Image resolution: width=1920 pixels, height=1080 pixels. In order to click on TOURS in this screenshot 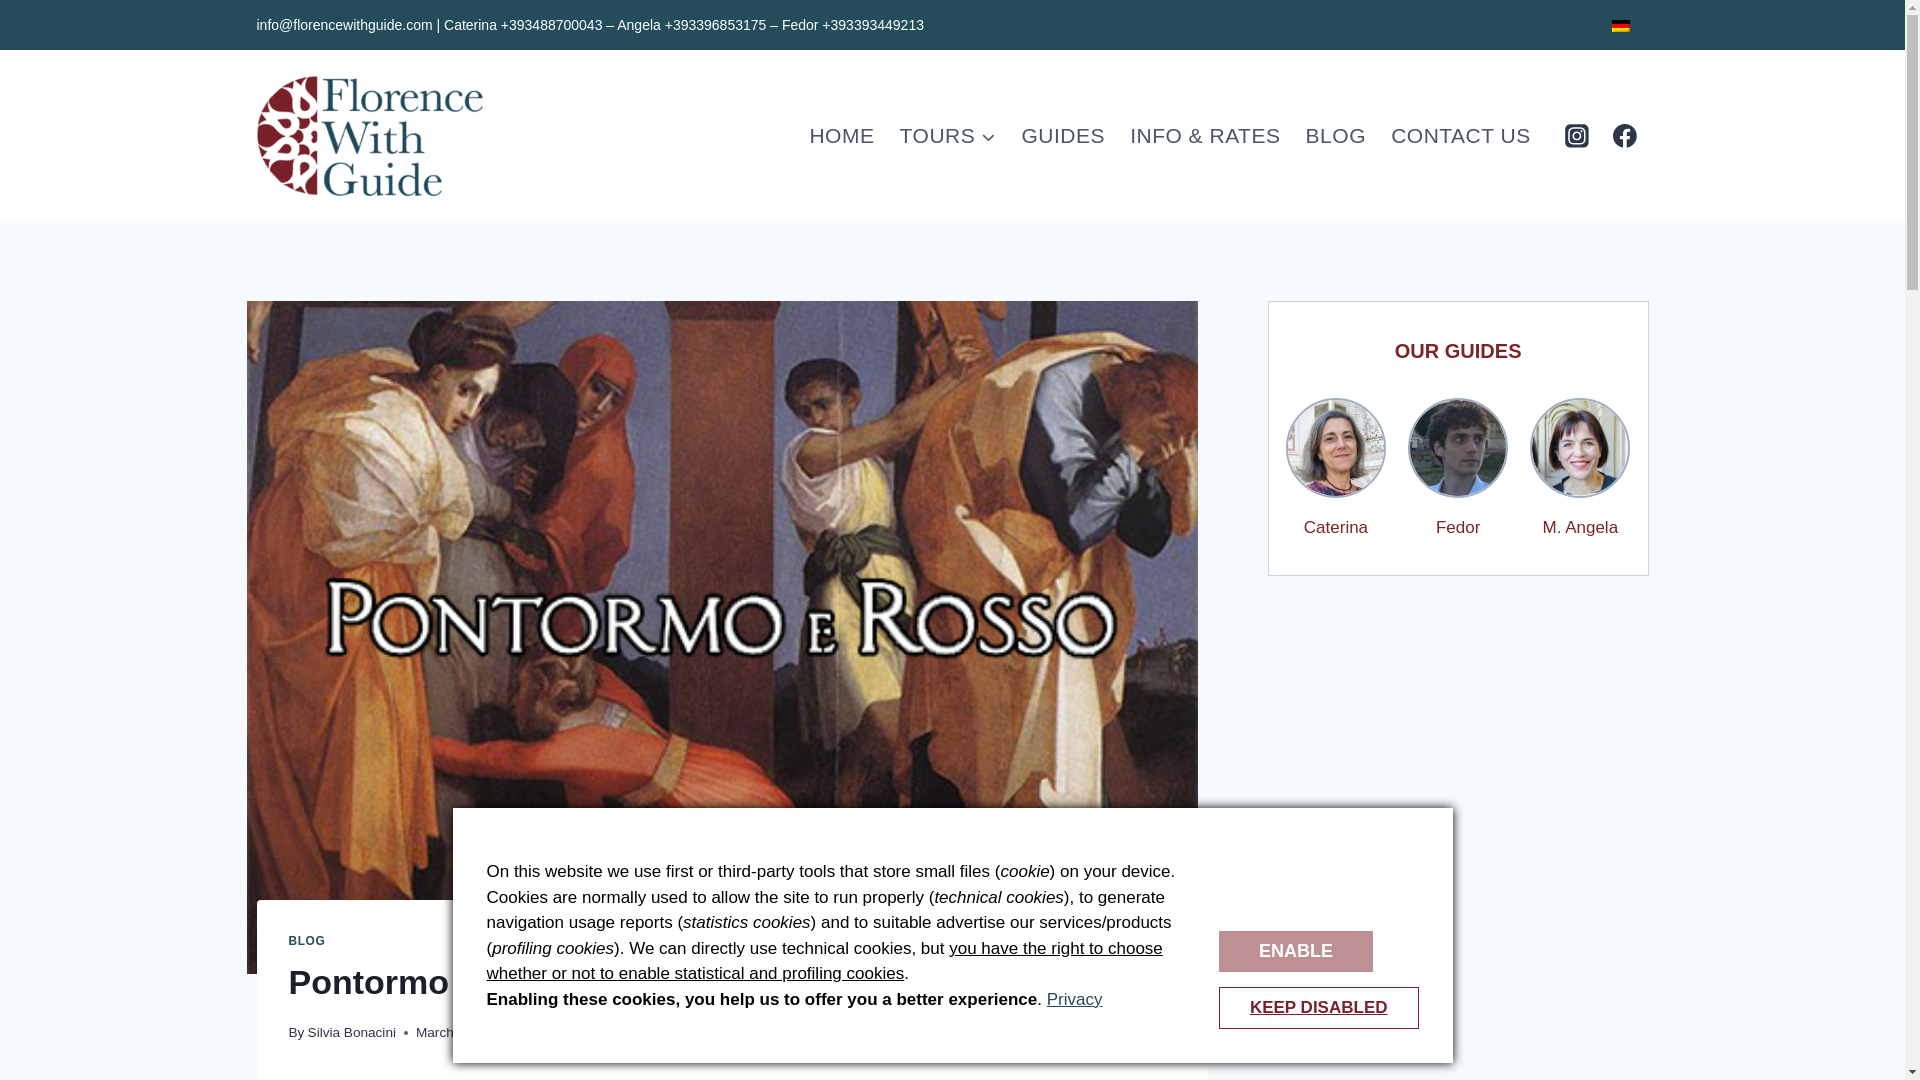, I will do `click(948, 135)`.